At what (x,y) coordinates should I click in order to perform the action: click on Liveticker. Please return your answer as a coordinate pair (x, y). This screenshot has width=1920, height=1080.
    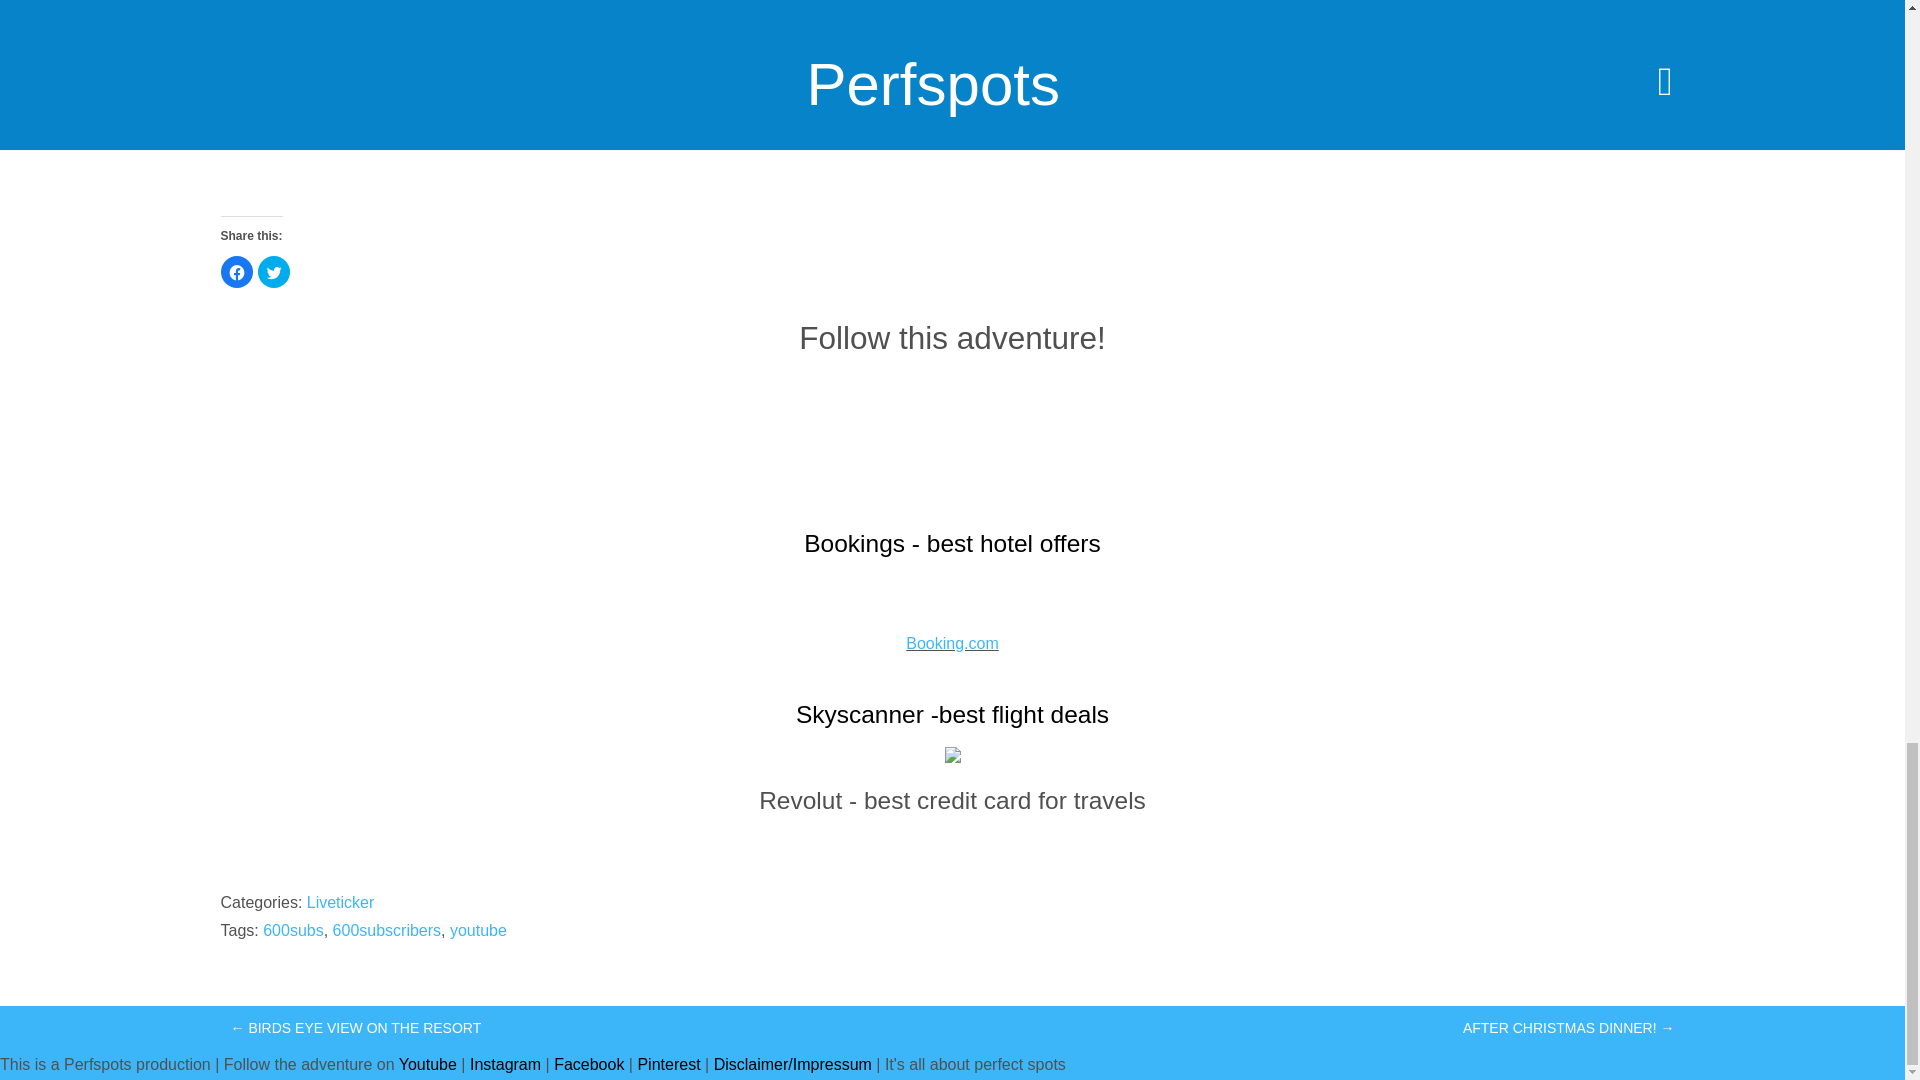
    Looking at the image, I should click on (340, 902).